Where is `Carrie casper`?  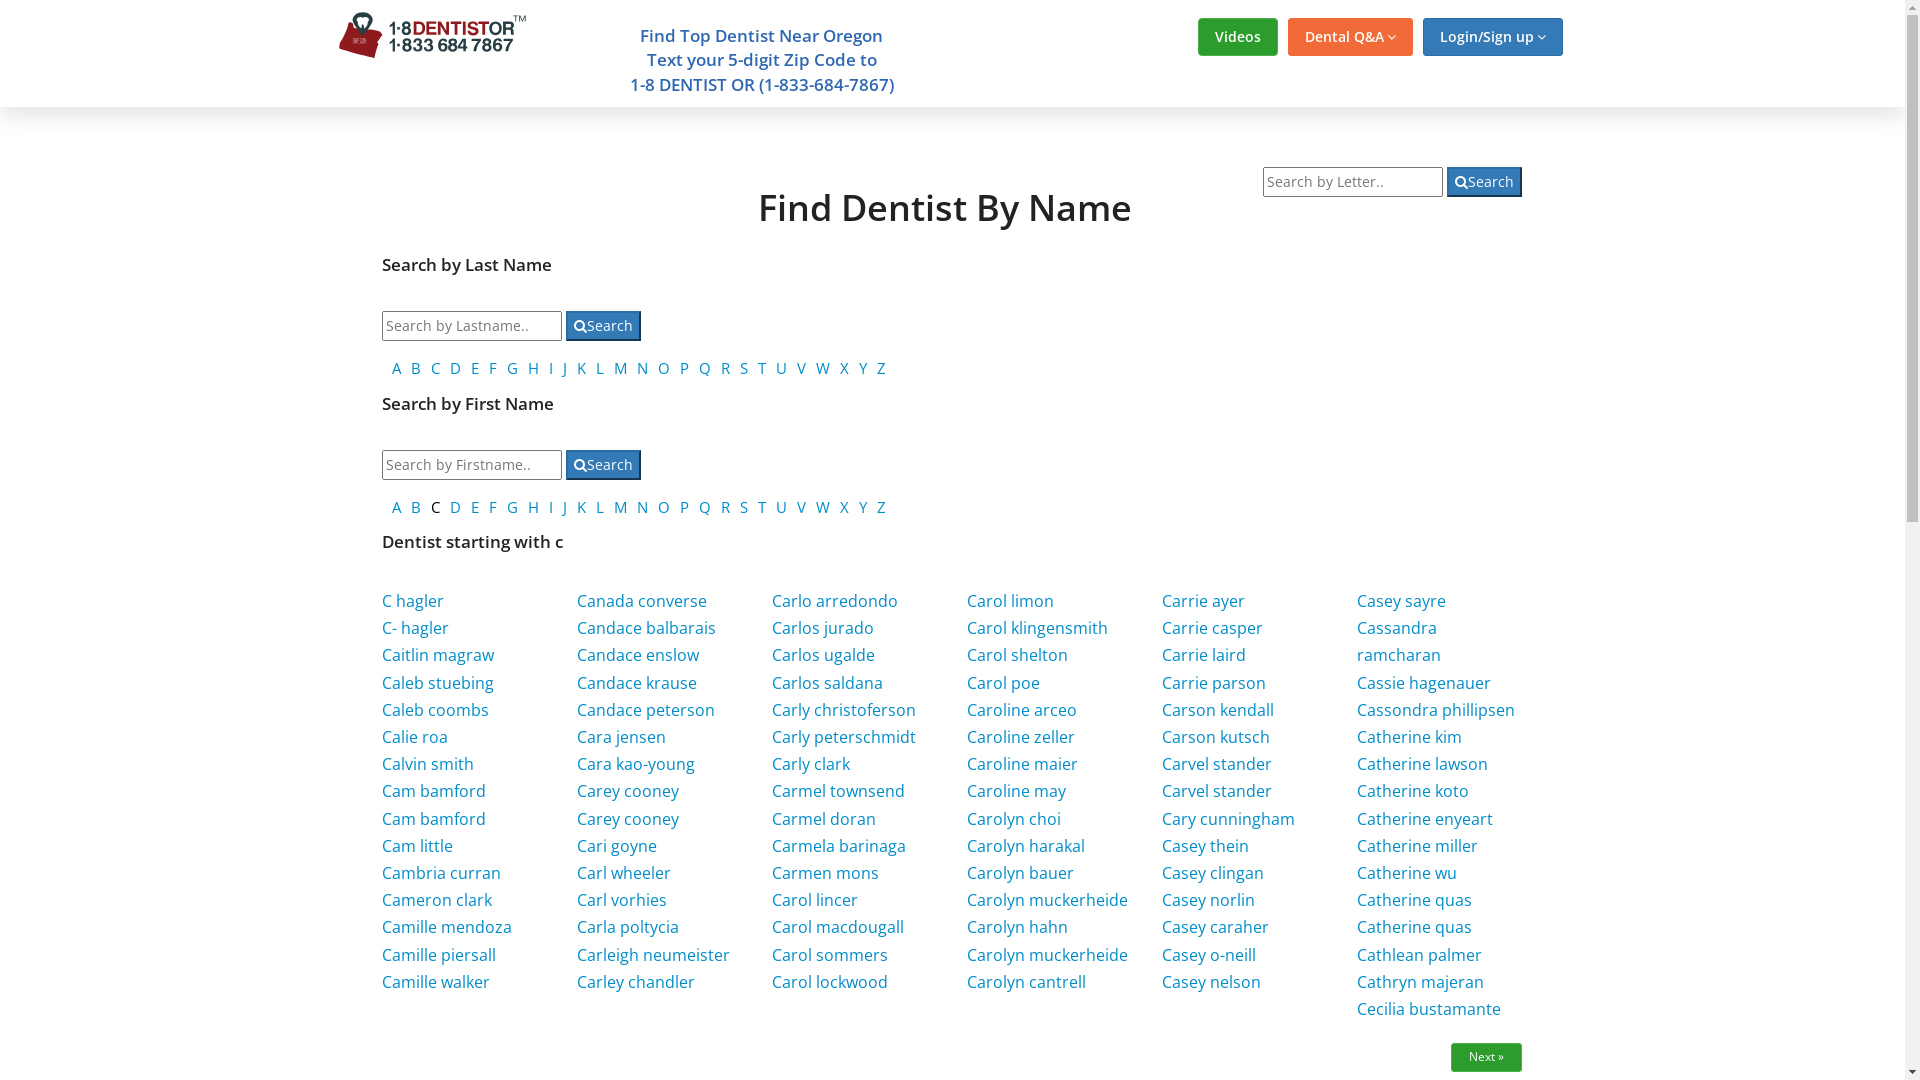
Carrie casper is located at coordinates (1212, 628).